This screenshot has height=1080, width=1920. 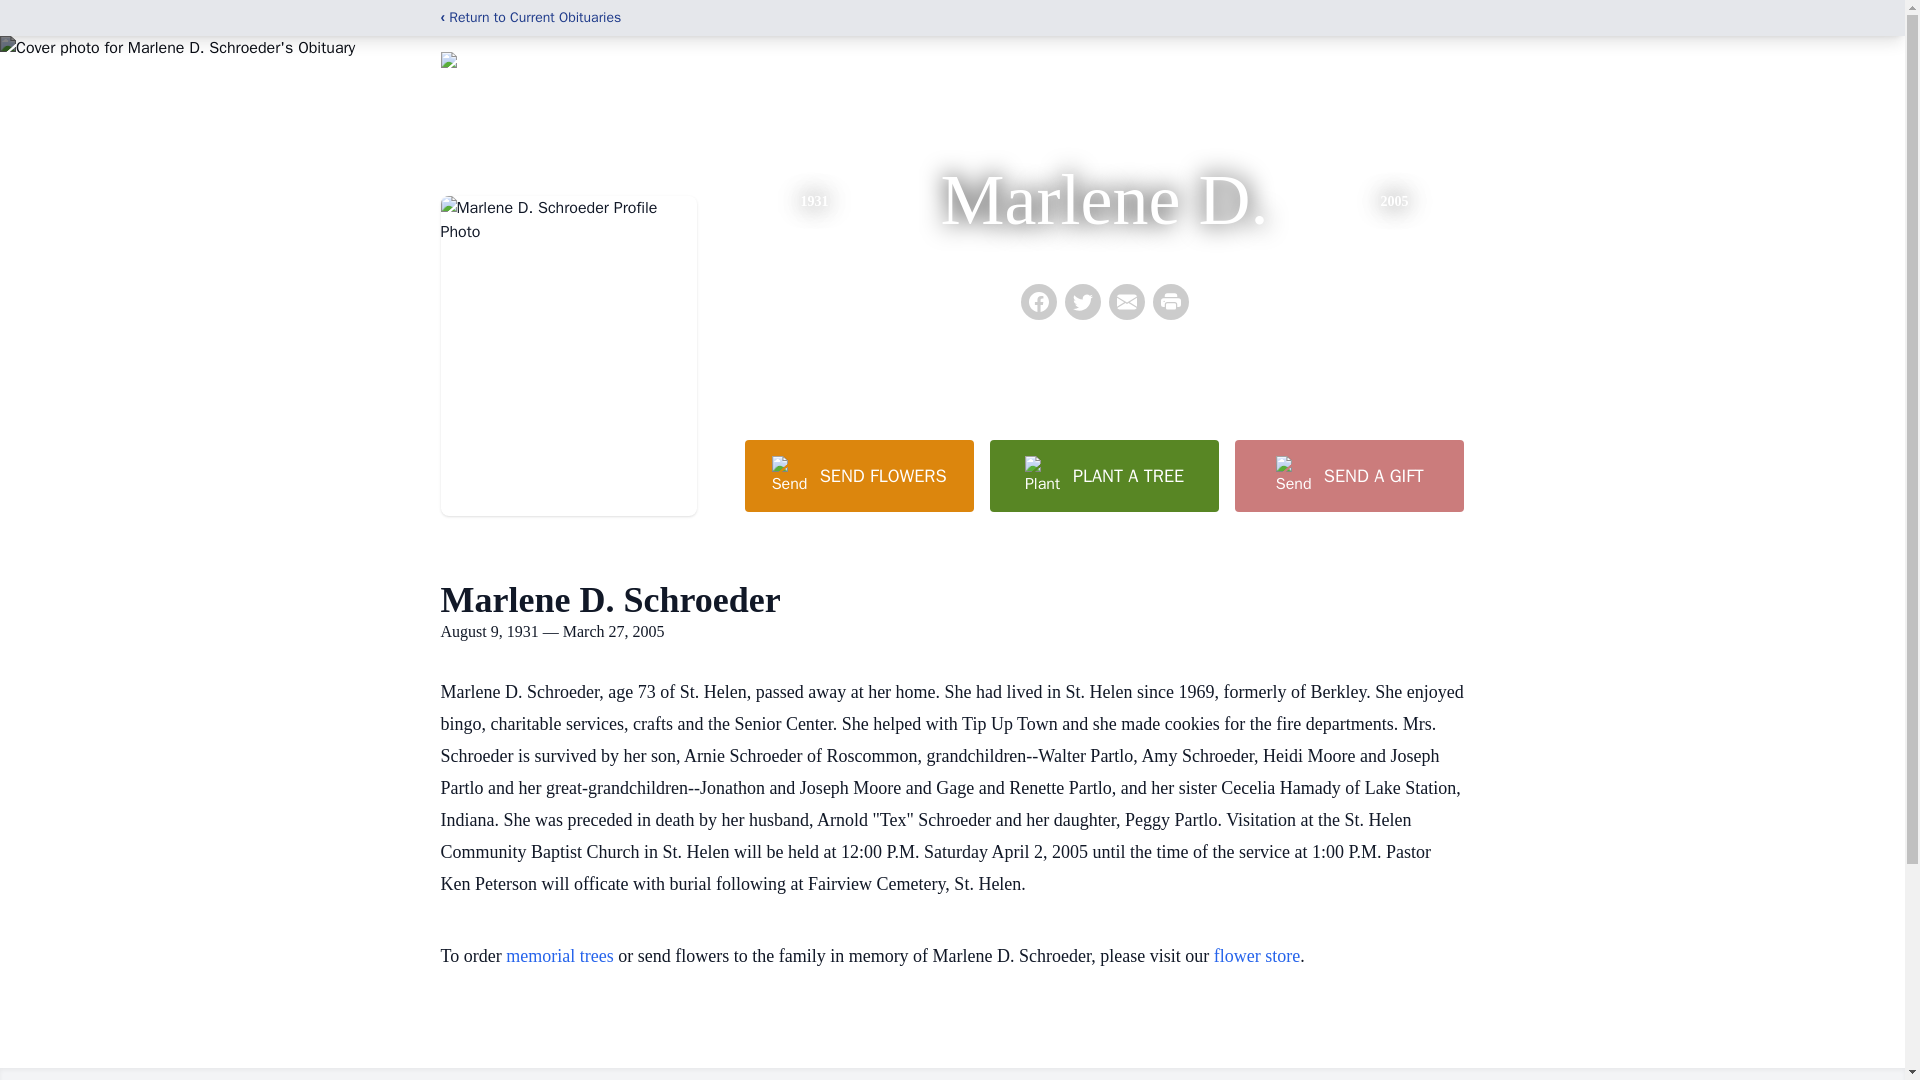 What do you see at coordinates (559, 956) in the screenshot?
I see `memorial trees` at bounding box center [559, 956].